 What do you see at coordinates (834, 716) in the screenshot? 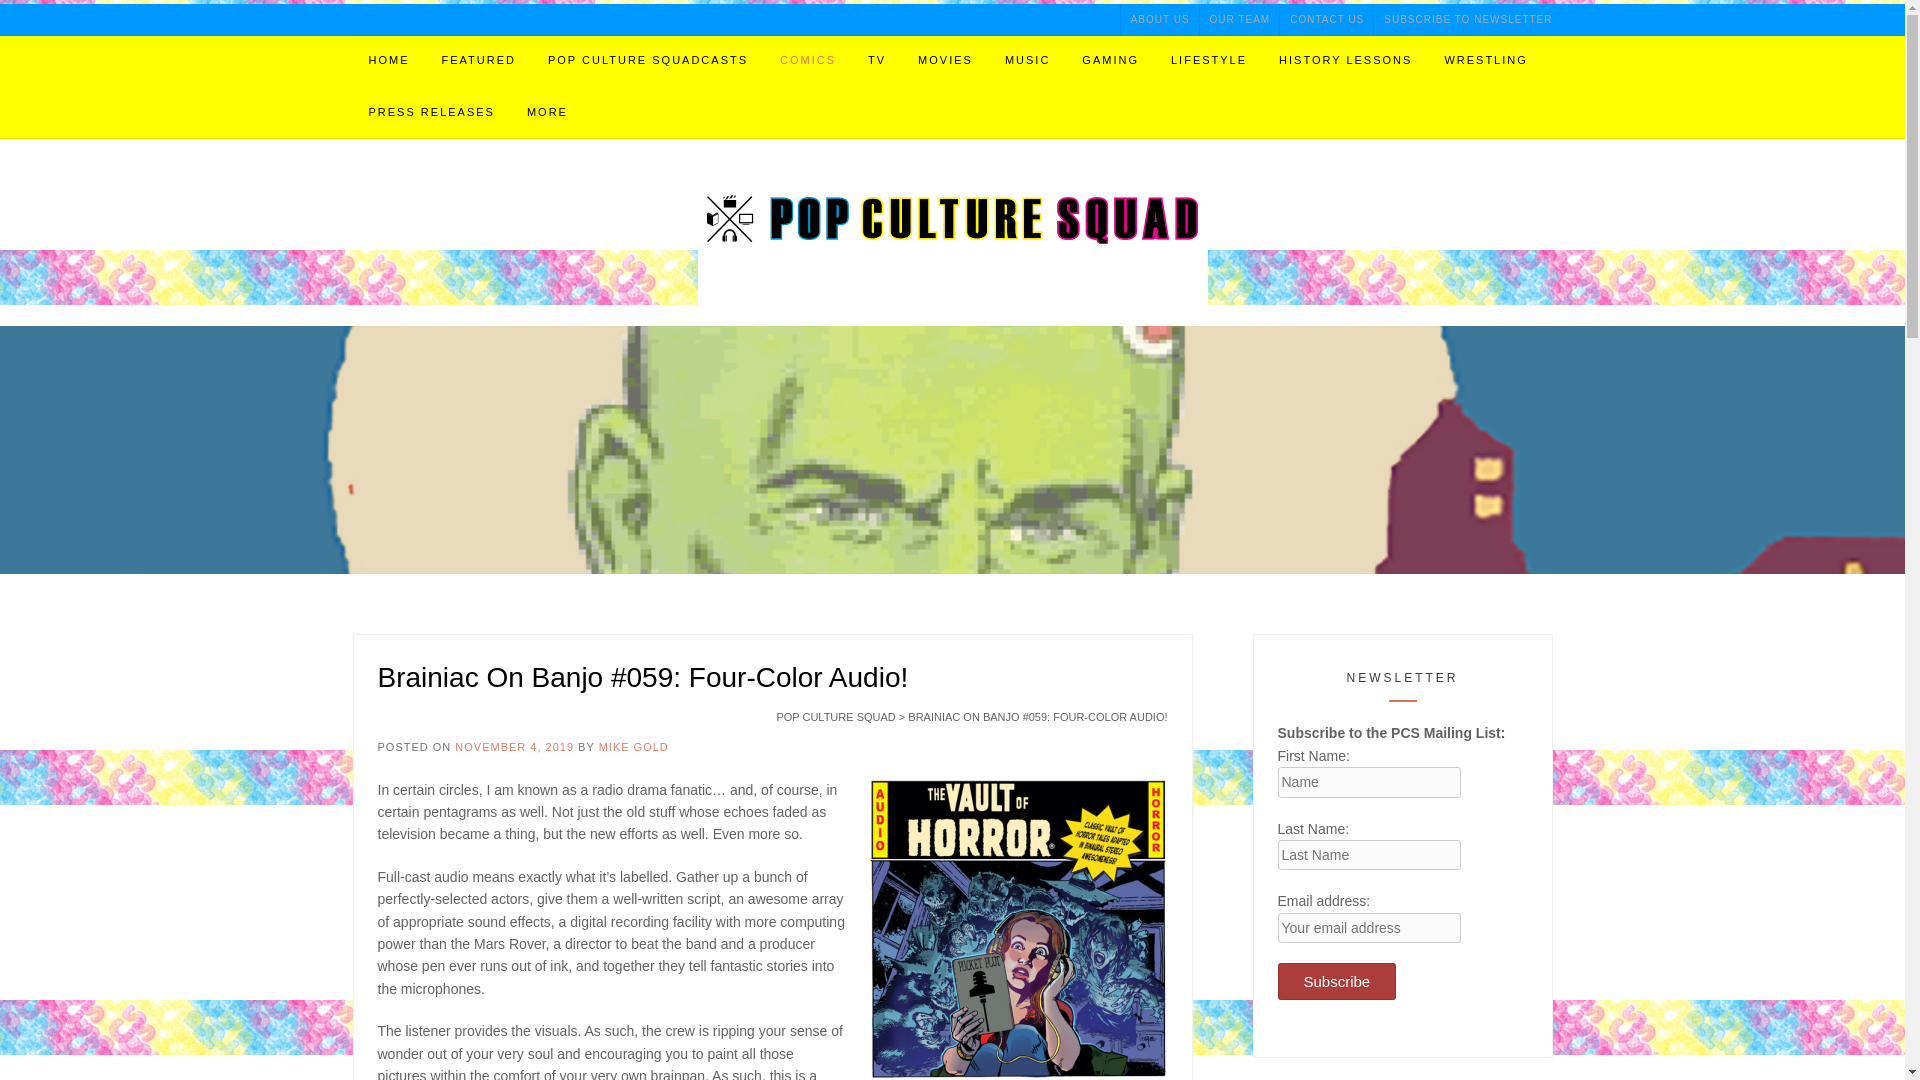
I see `Go to Pop Culture Squad.` at bounding box center [834, 716].